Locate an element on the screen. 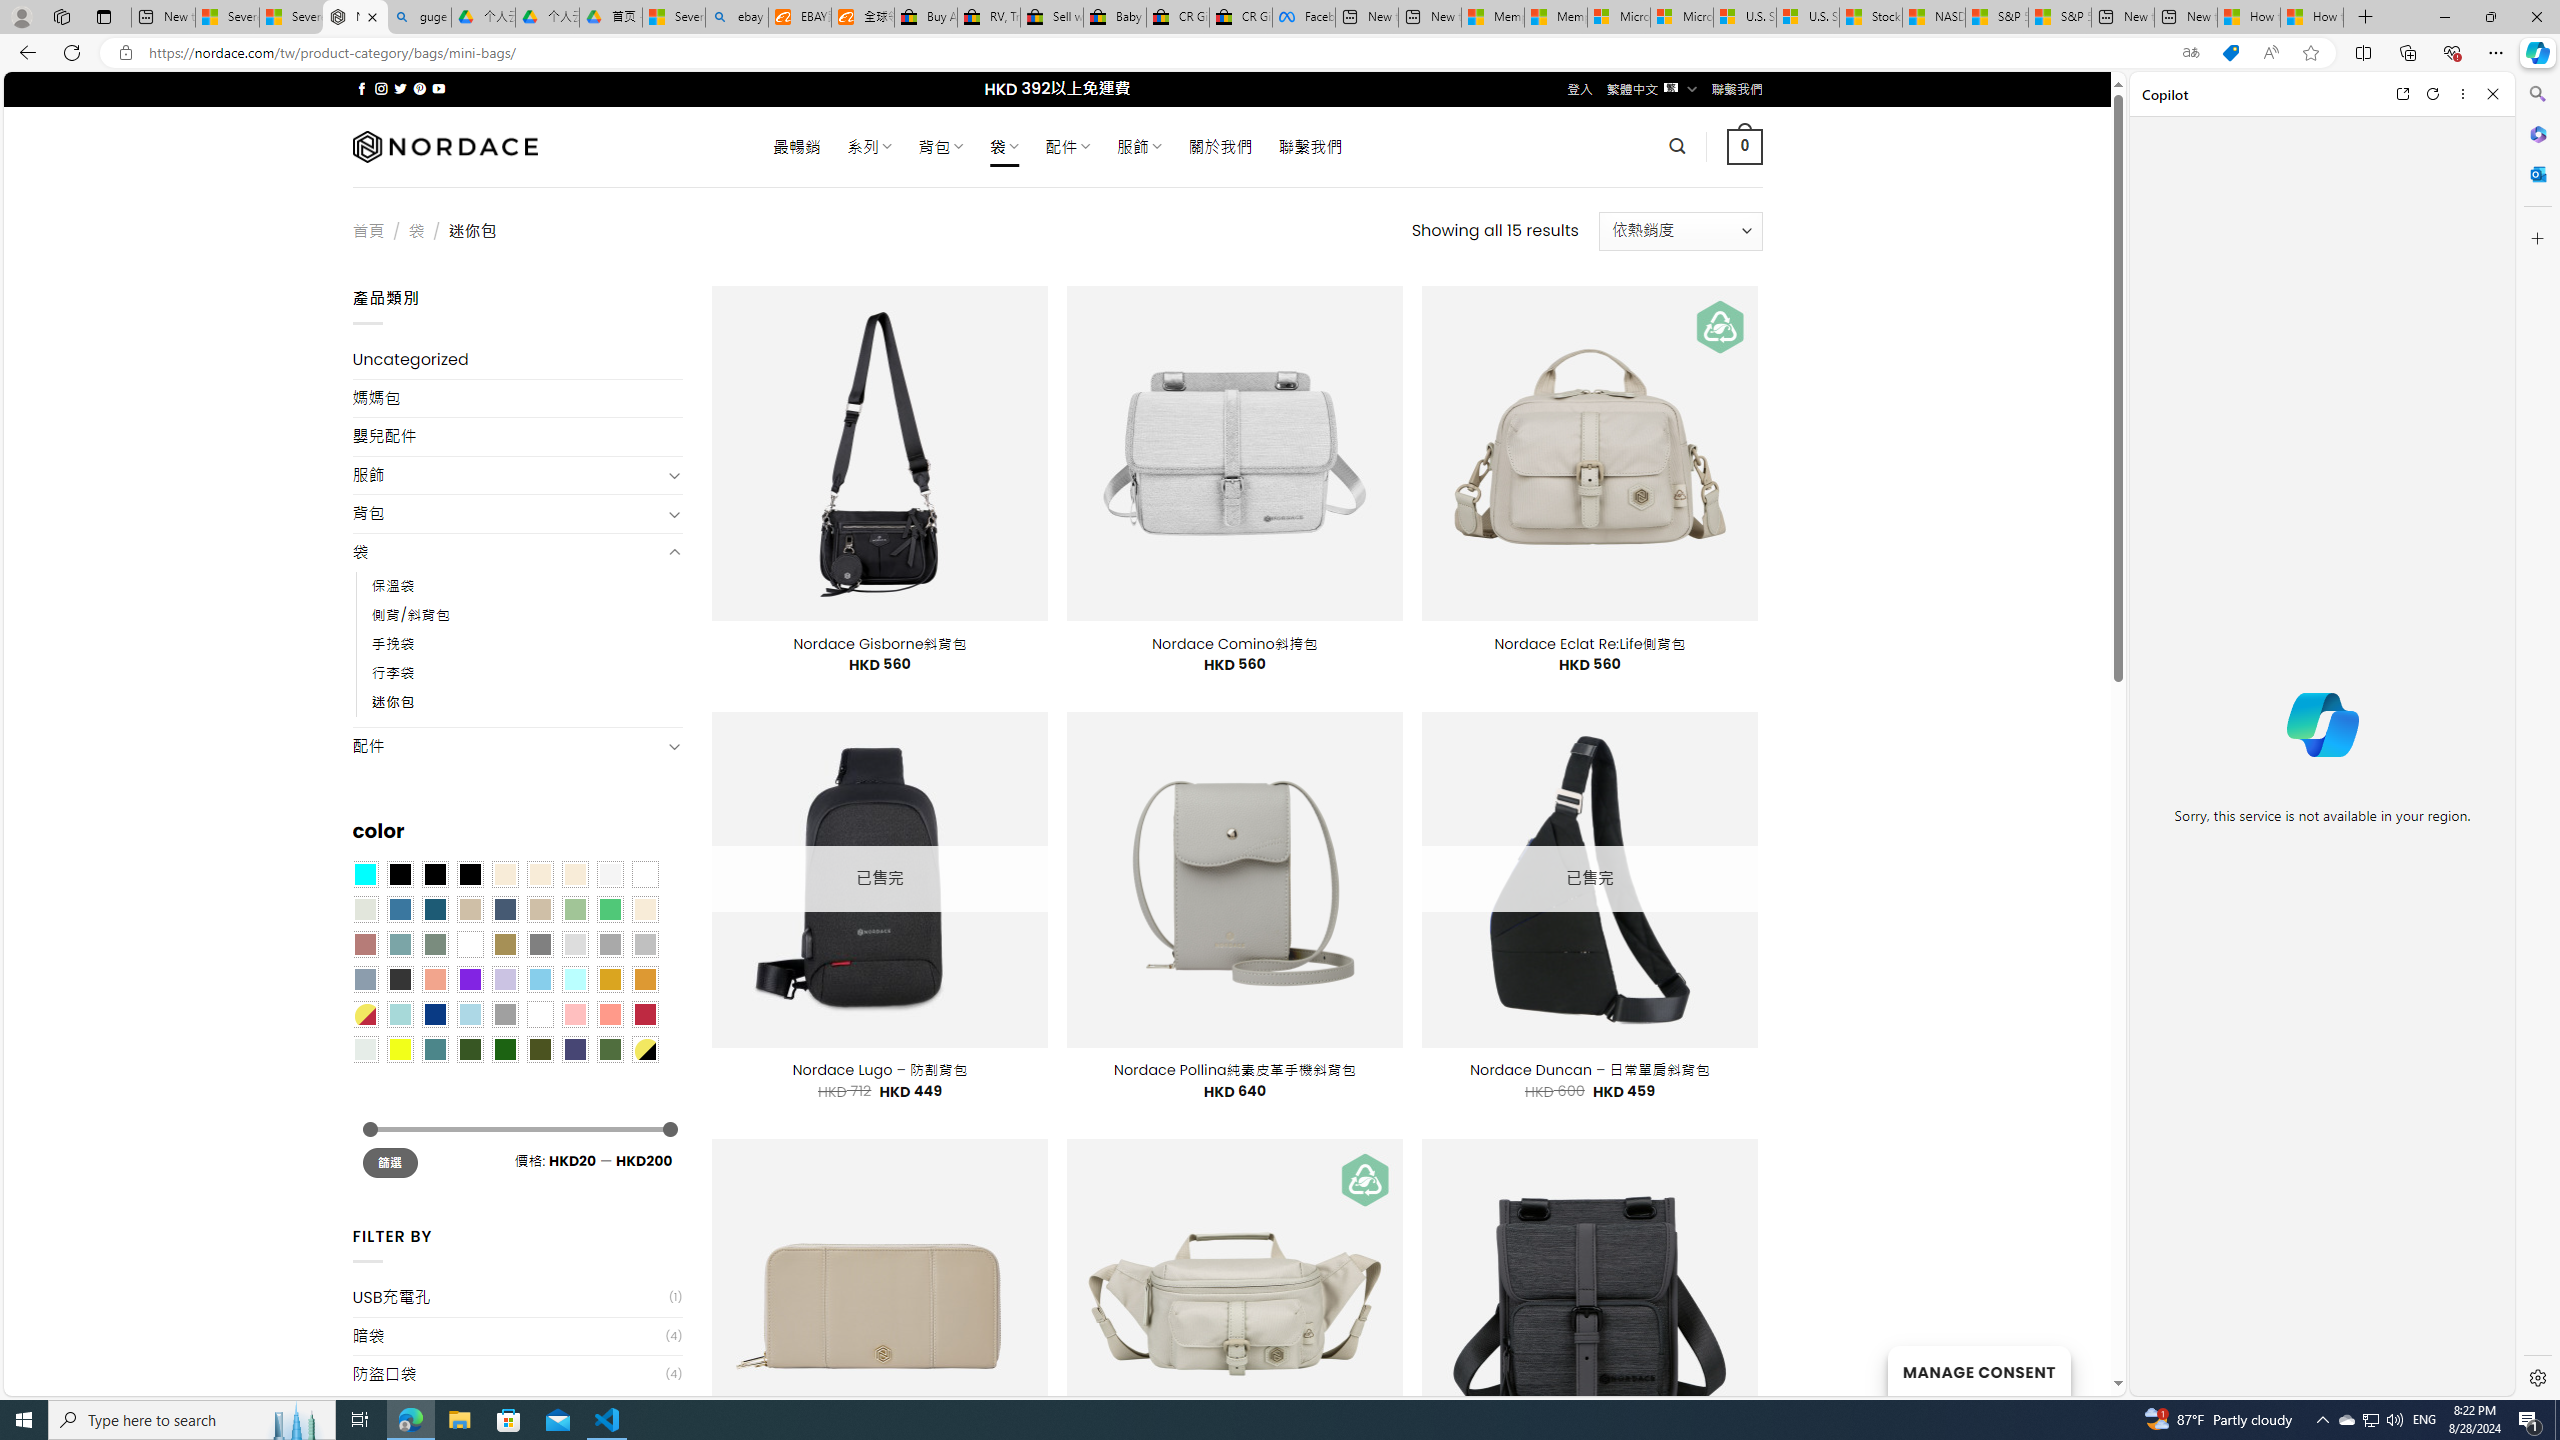 Image resolution: width=2560 pixels, height=1440 pixels. ebay - Search is located at coordinates (737, 17).